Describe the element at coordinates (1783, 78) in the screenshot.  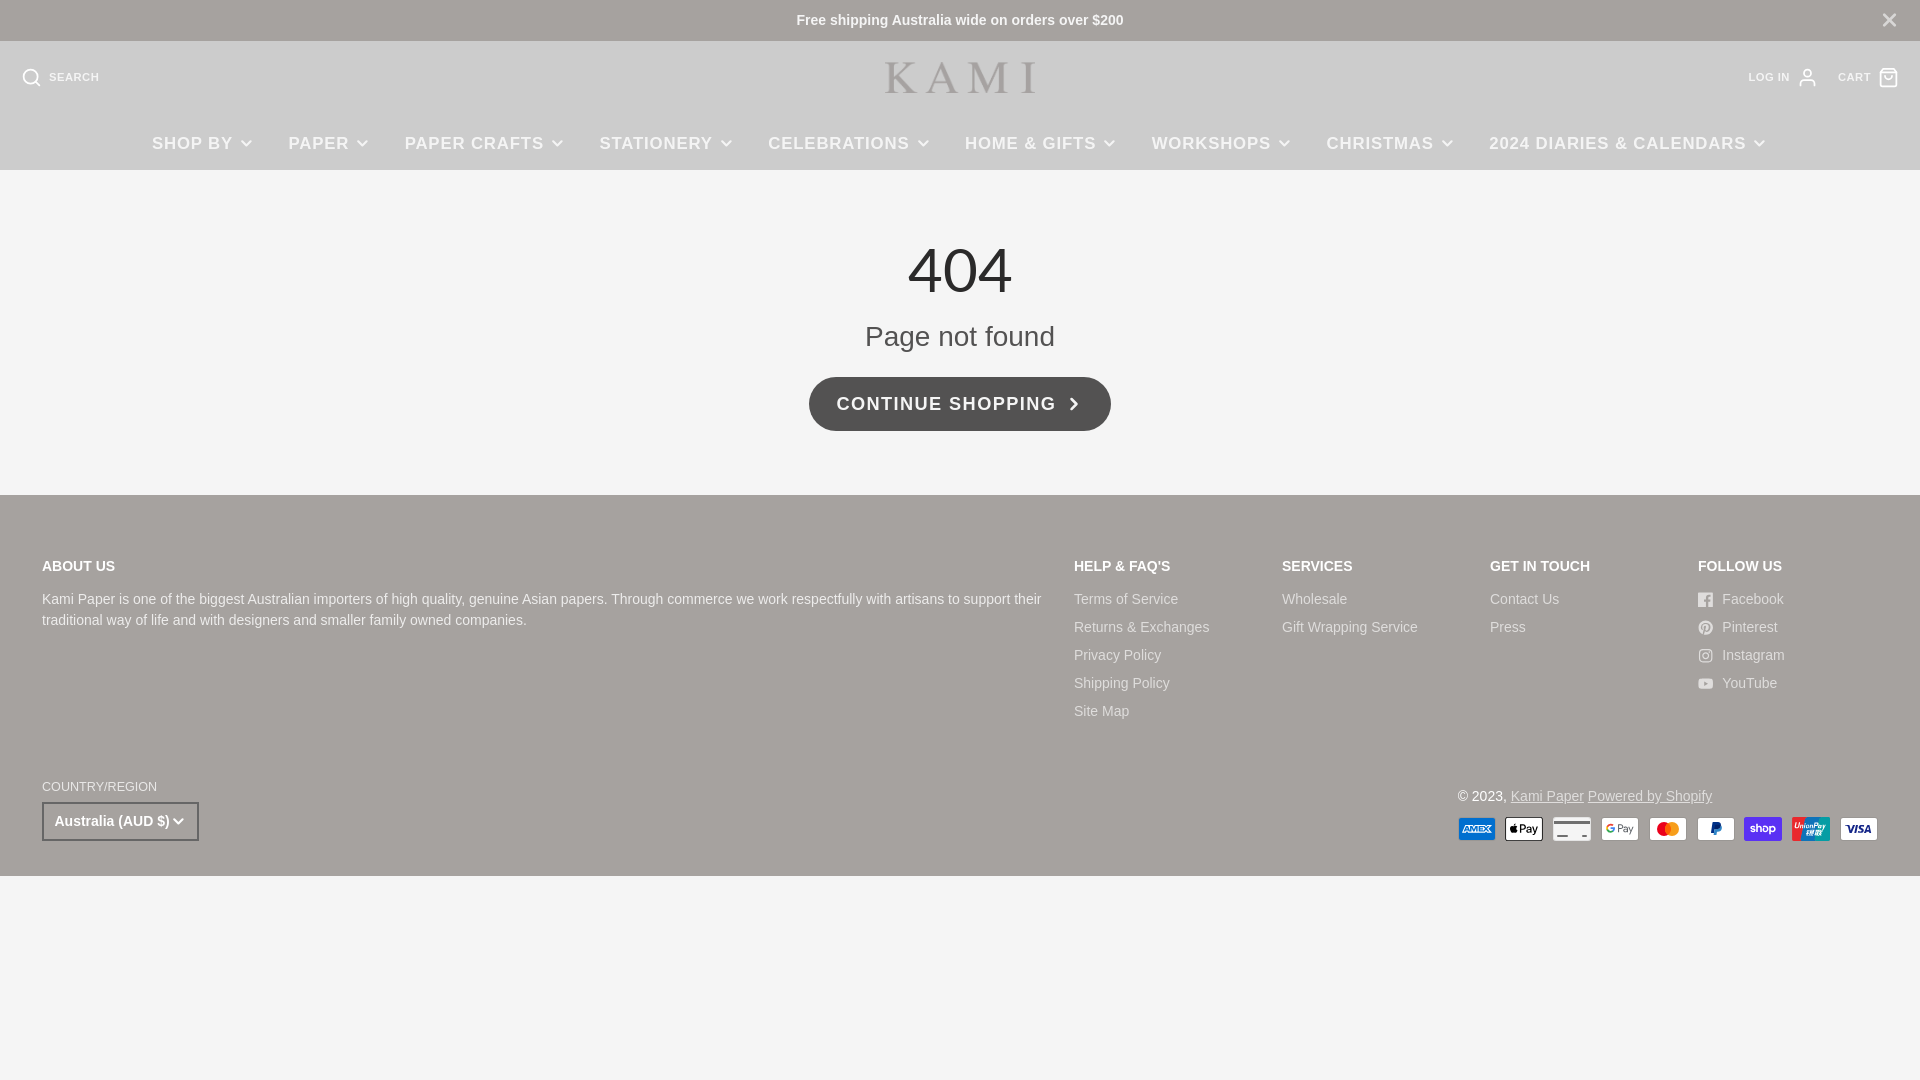
I see `LOG IN` at that location.